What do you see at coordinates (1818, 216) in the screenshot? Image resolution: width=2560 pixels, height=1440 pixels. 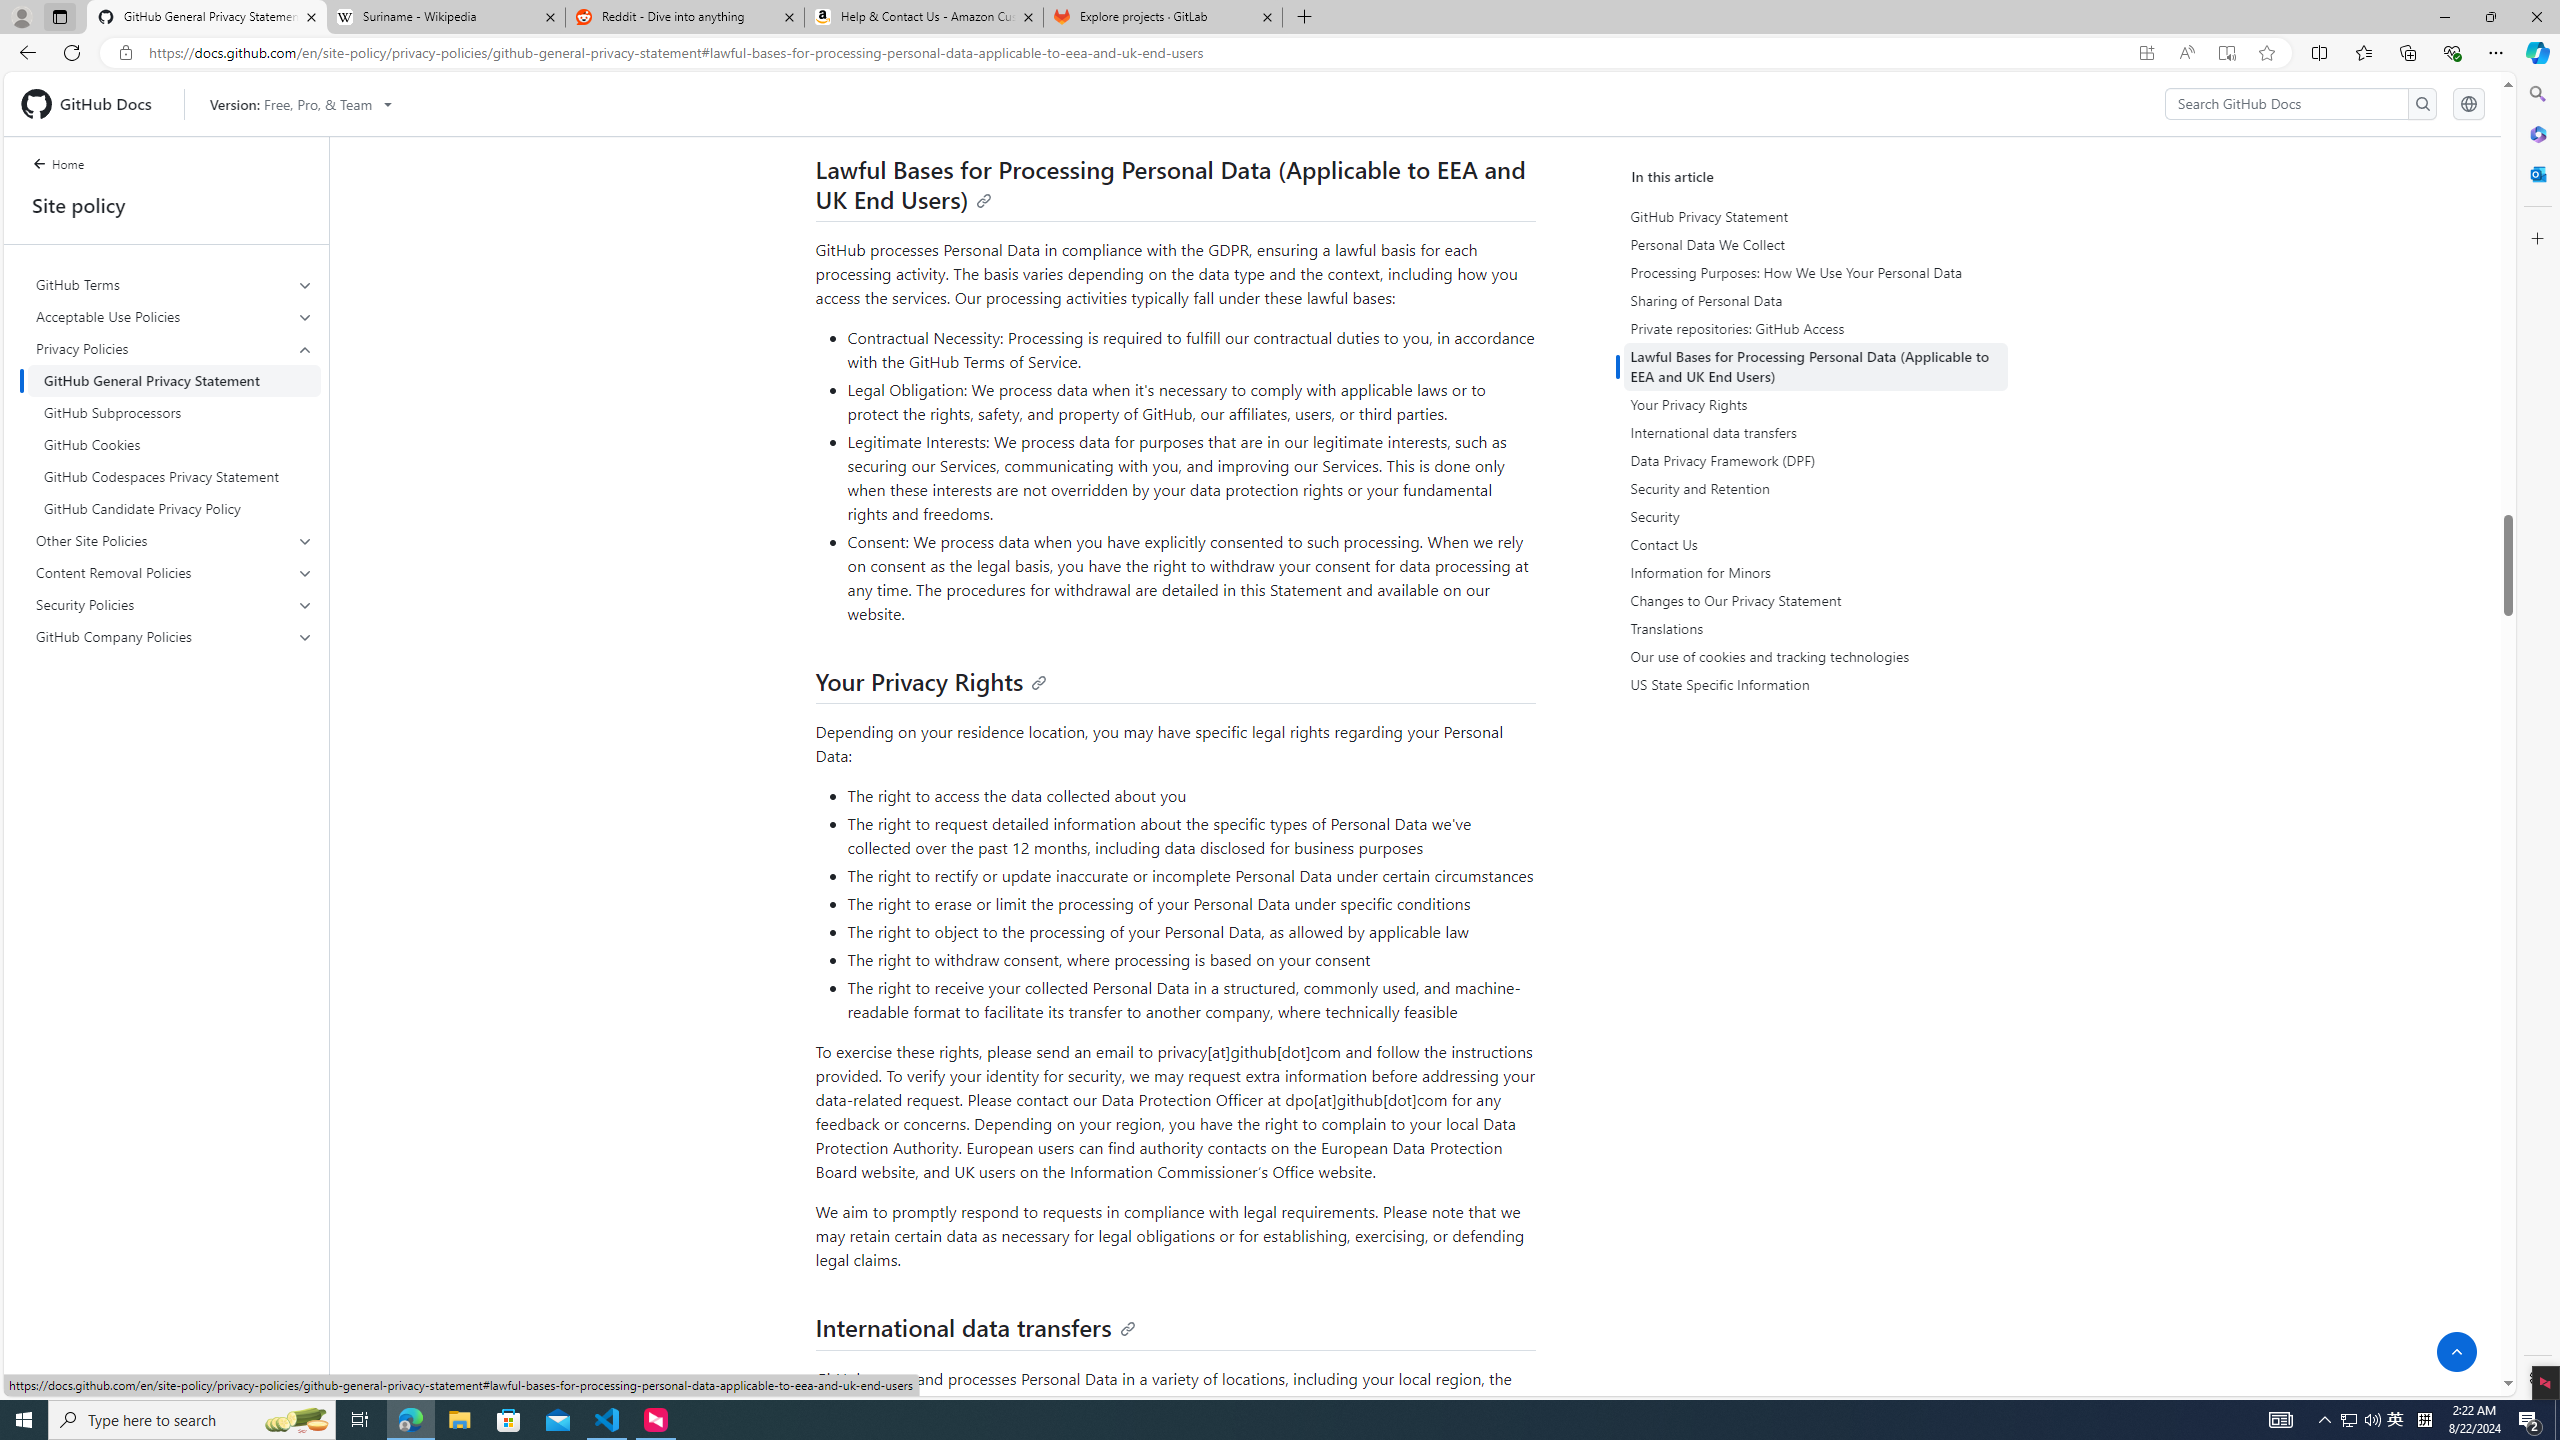 I see `GitHub Privacy Statement` at bounding box center [1818, 216].